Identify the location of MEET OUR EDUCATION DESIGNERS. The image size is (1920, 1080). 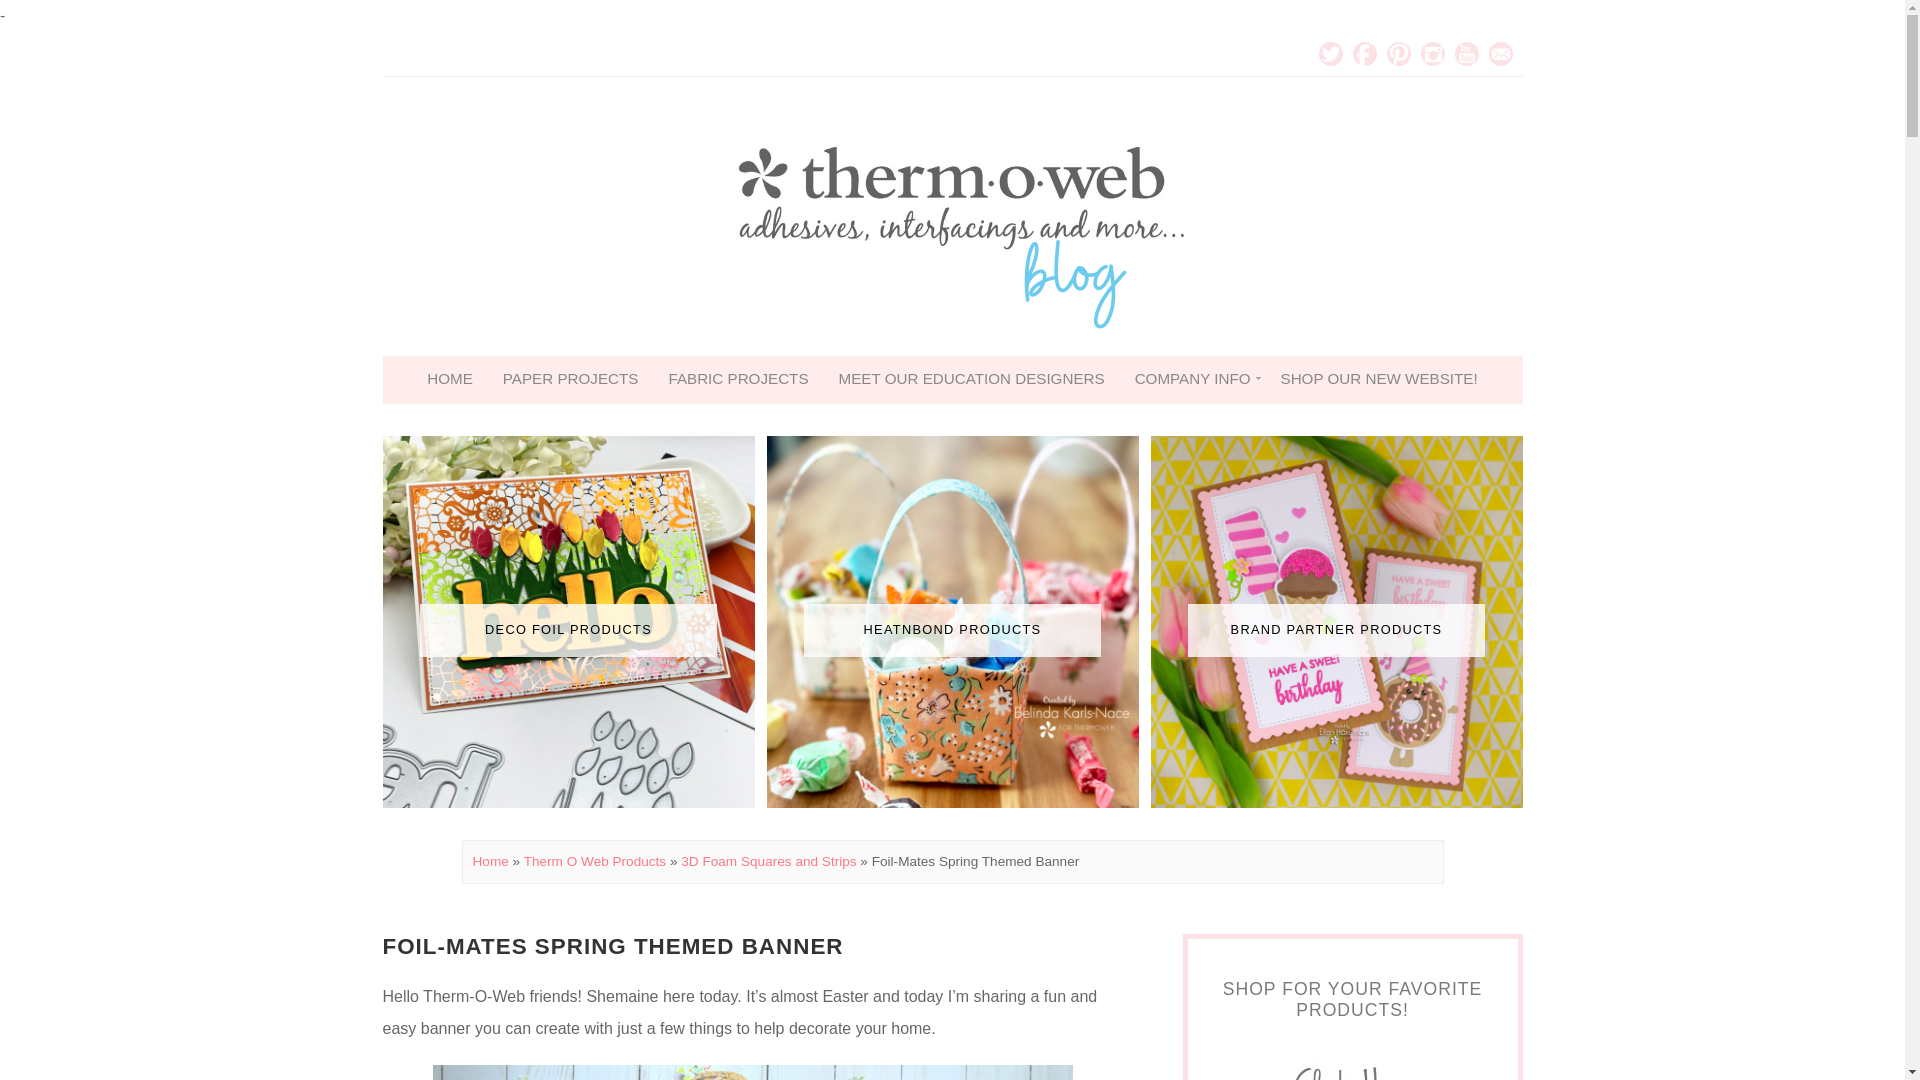
(971, 378).